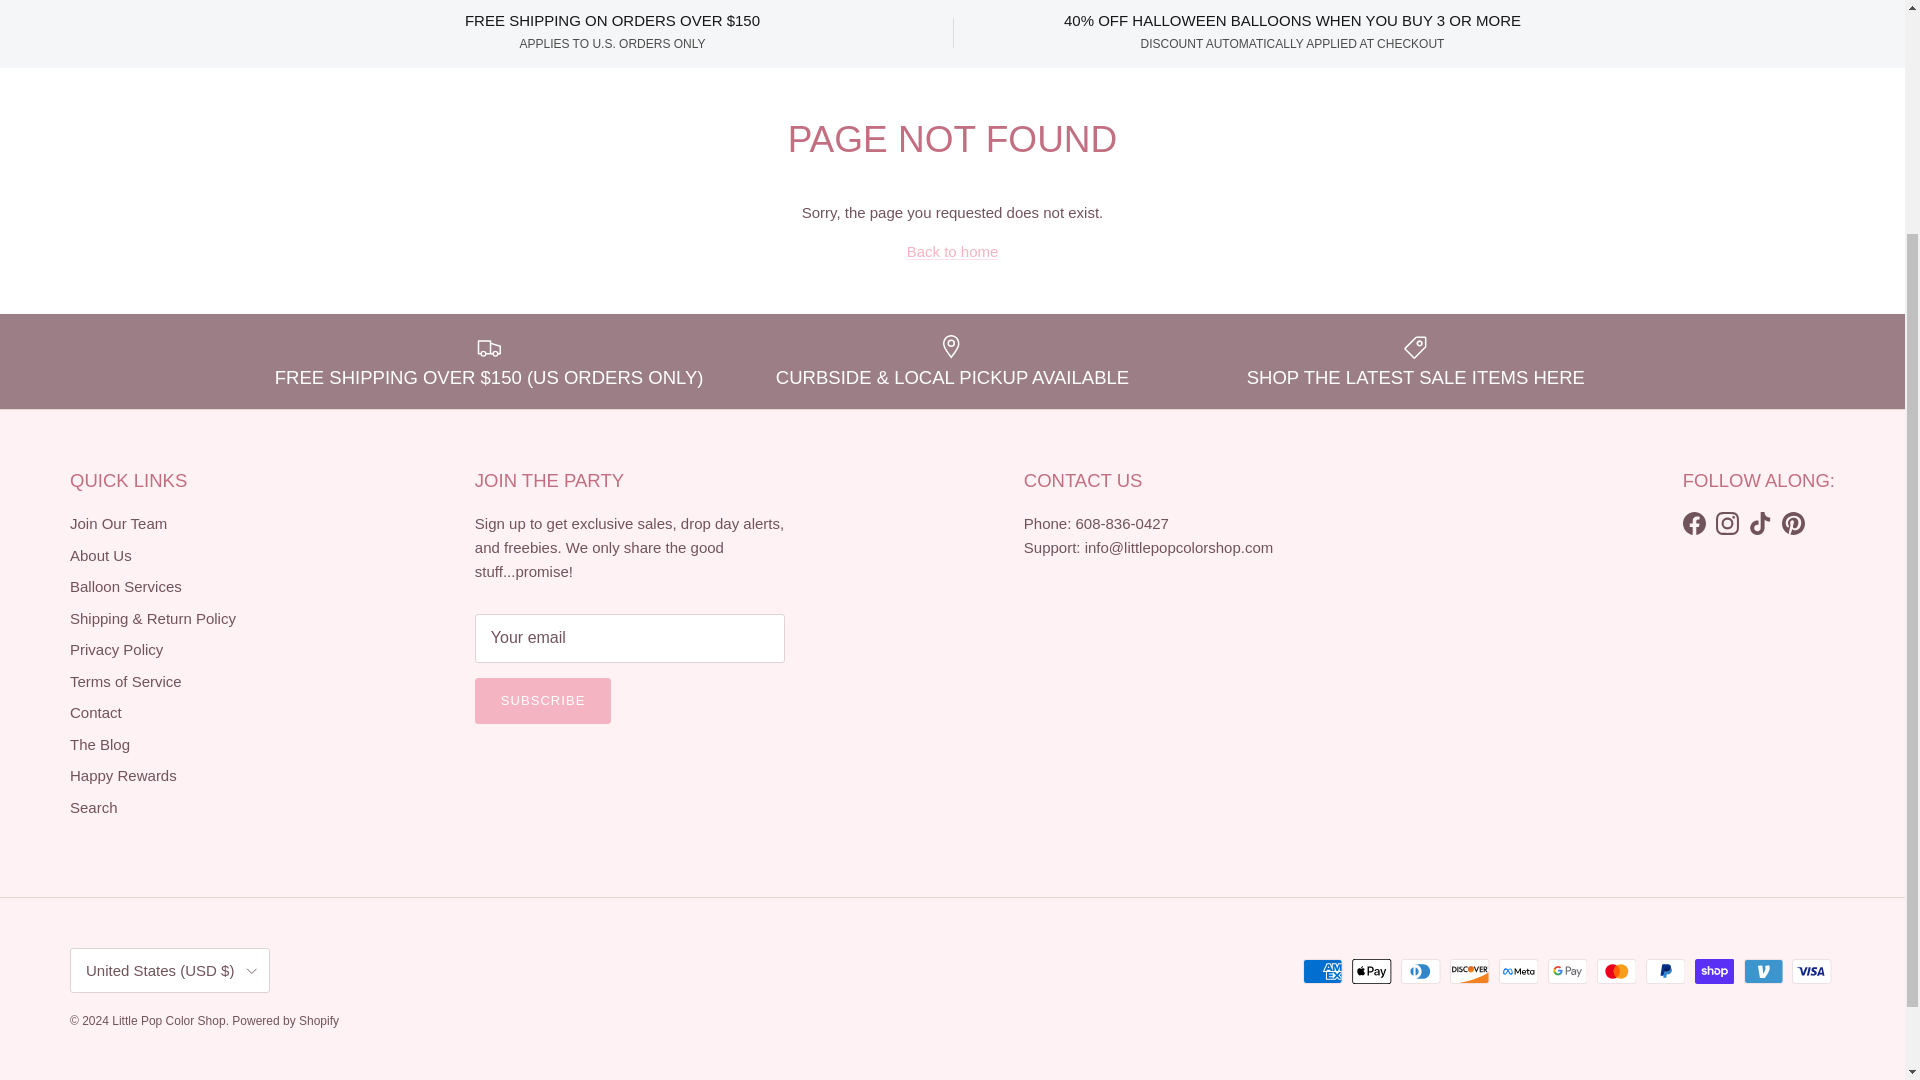 This screenshot has width=1920, height=1080. I want to click on Discover, so click(1469, 971).